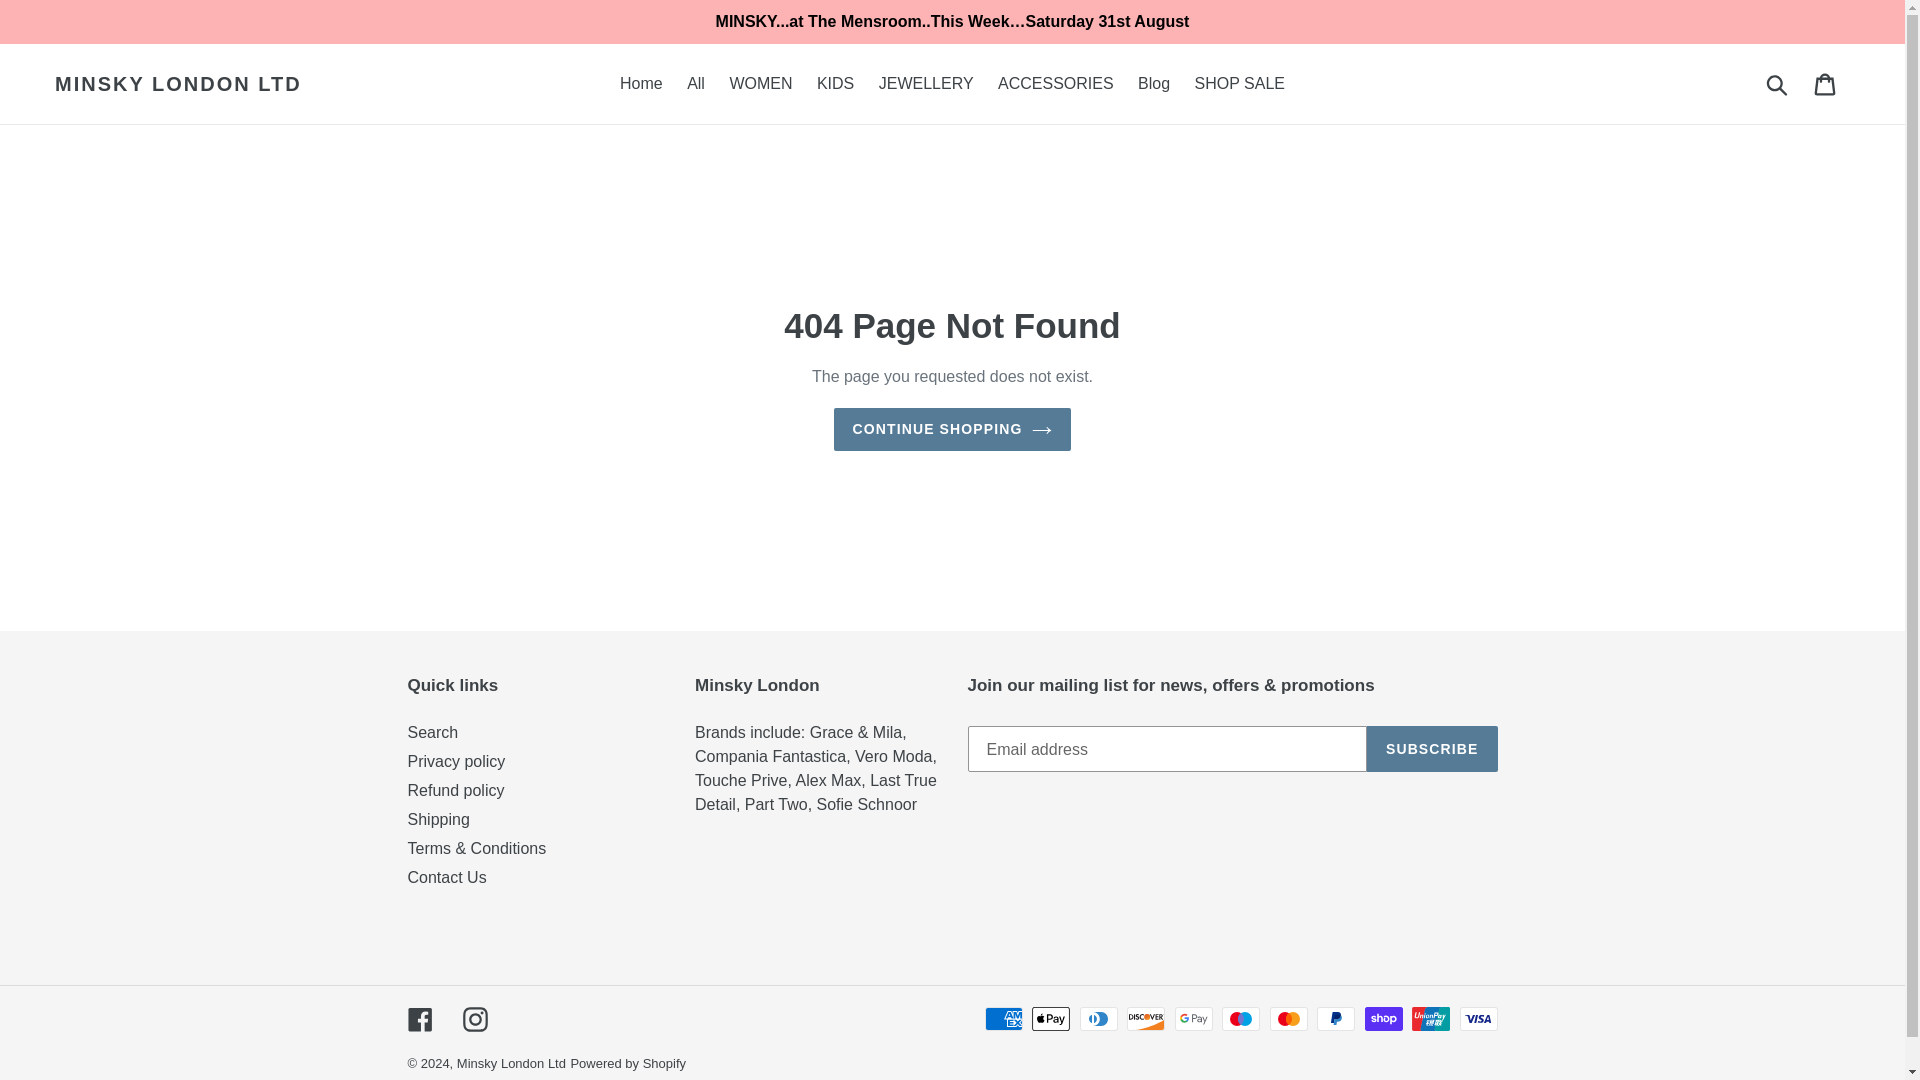 The width and height of the screenshot is (1920, 1080). What do you see at coordinates (628, 1064) in the screenshot?
I see `Powered by Shopify` at bounding box center [628, 1064].